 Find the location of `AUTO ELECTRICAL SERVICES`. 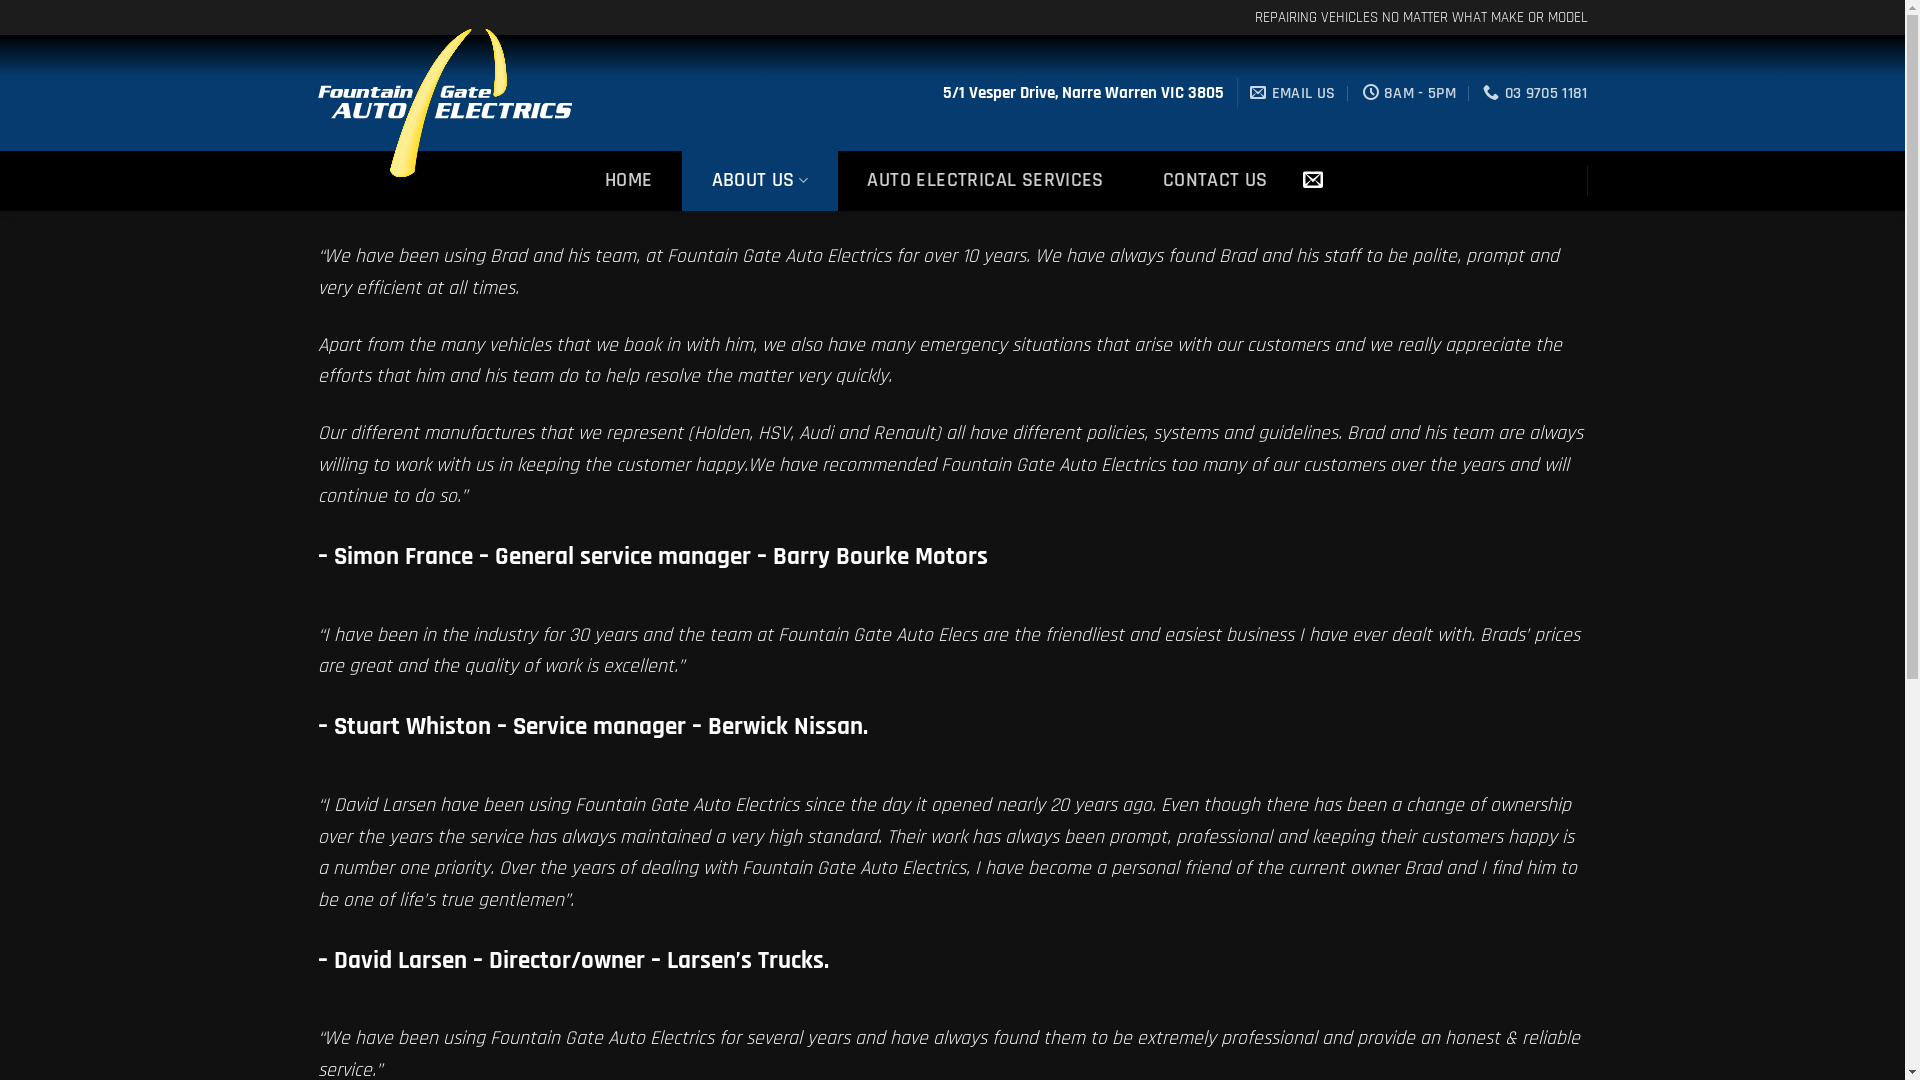

AUTO ELECTRICAL SERVICES is located at coordinates (986, 181).